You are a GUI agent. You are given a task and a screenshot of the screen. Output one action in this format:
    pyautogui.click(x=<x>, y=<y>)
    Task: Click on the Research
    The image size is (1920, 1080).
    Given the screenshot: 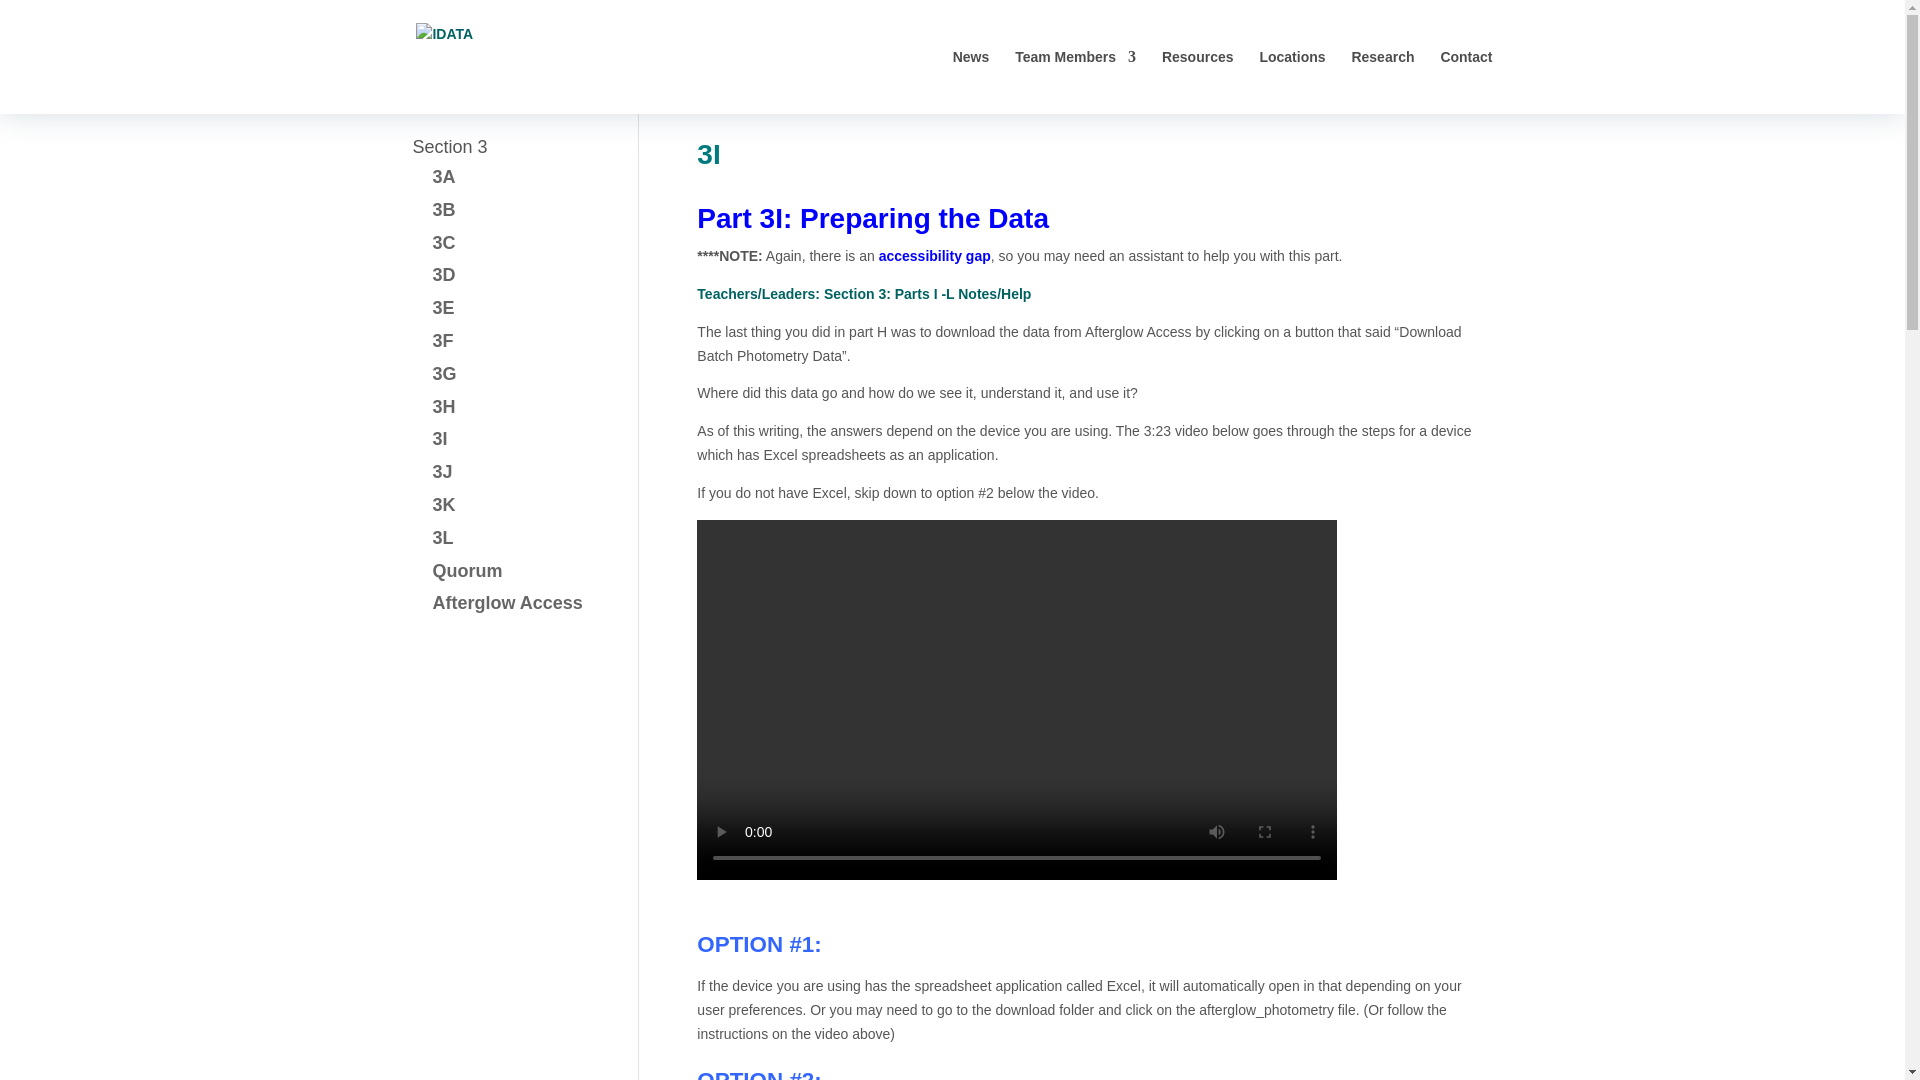 What is the action you would take?
    pyautogui.click(x=1382, y=82)
    